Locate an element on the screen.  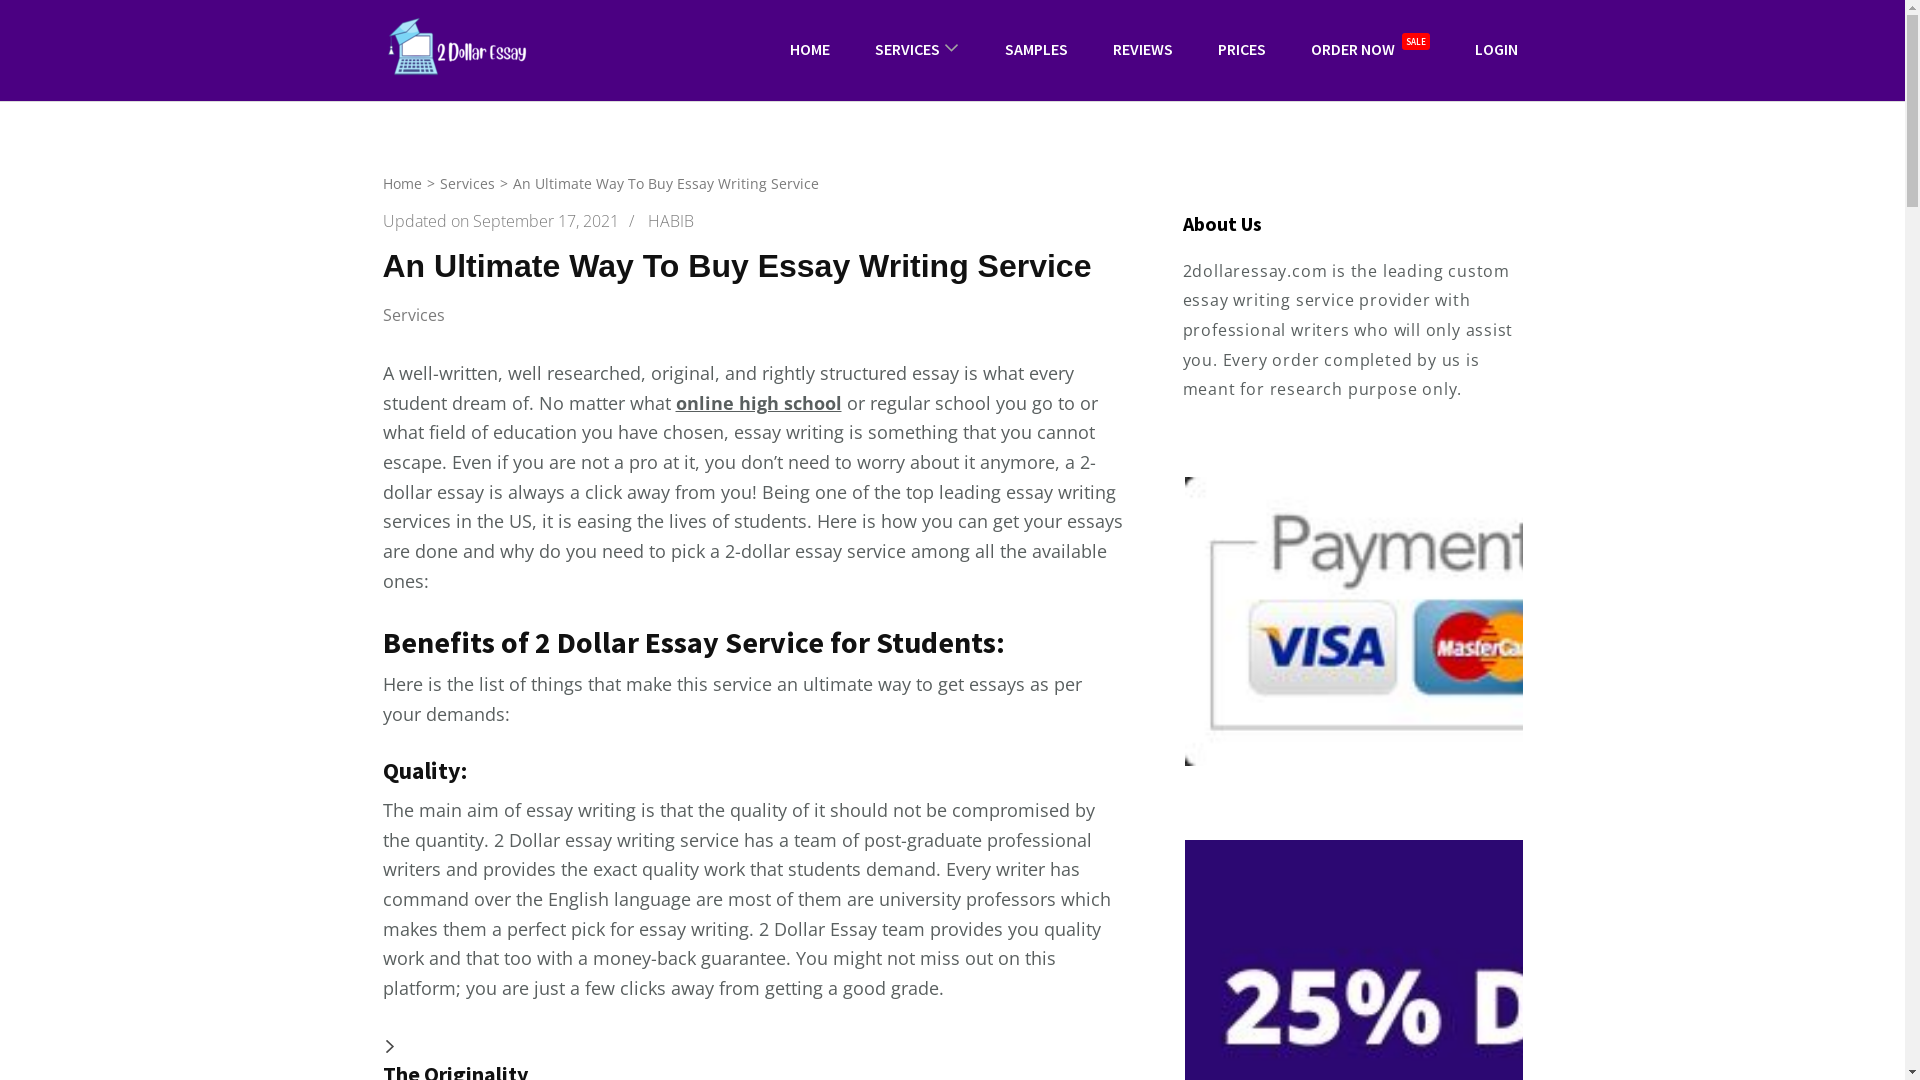
Home is located at coordinates (402, 184).